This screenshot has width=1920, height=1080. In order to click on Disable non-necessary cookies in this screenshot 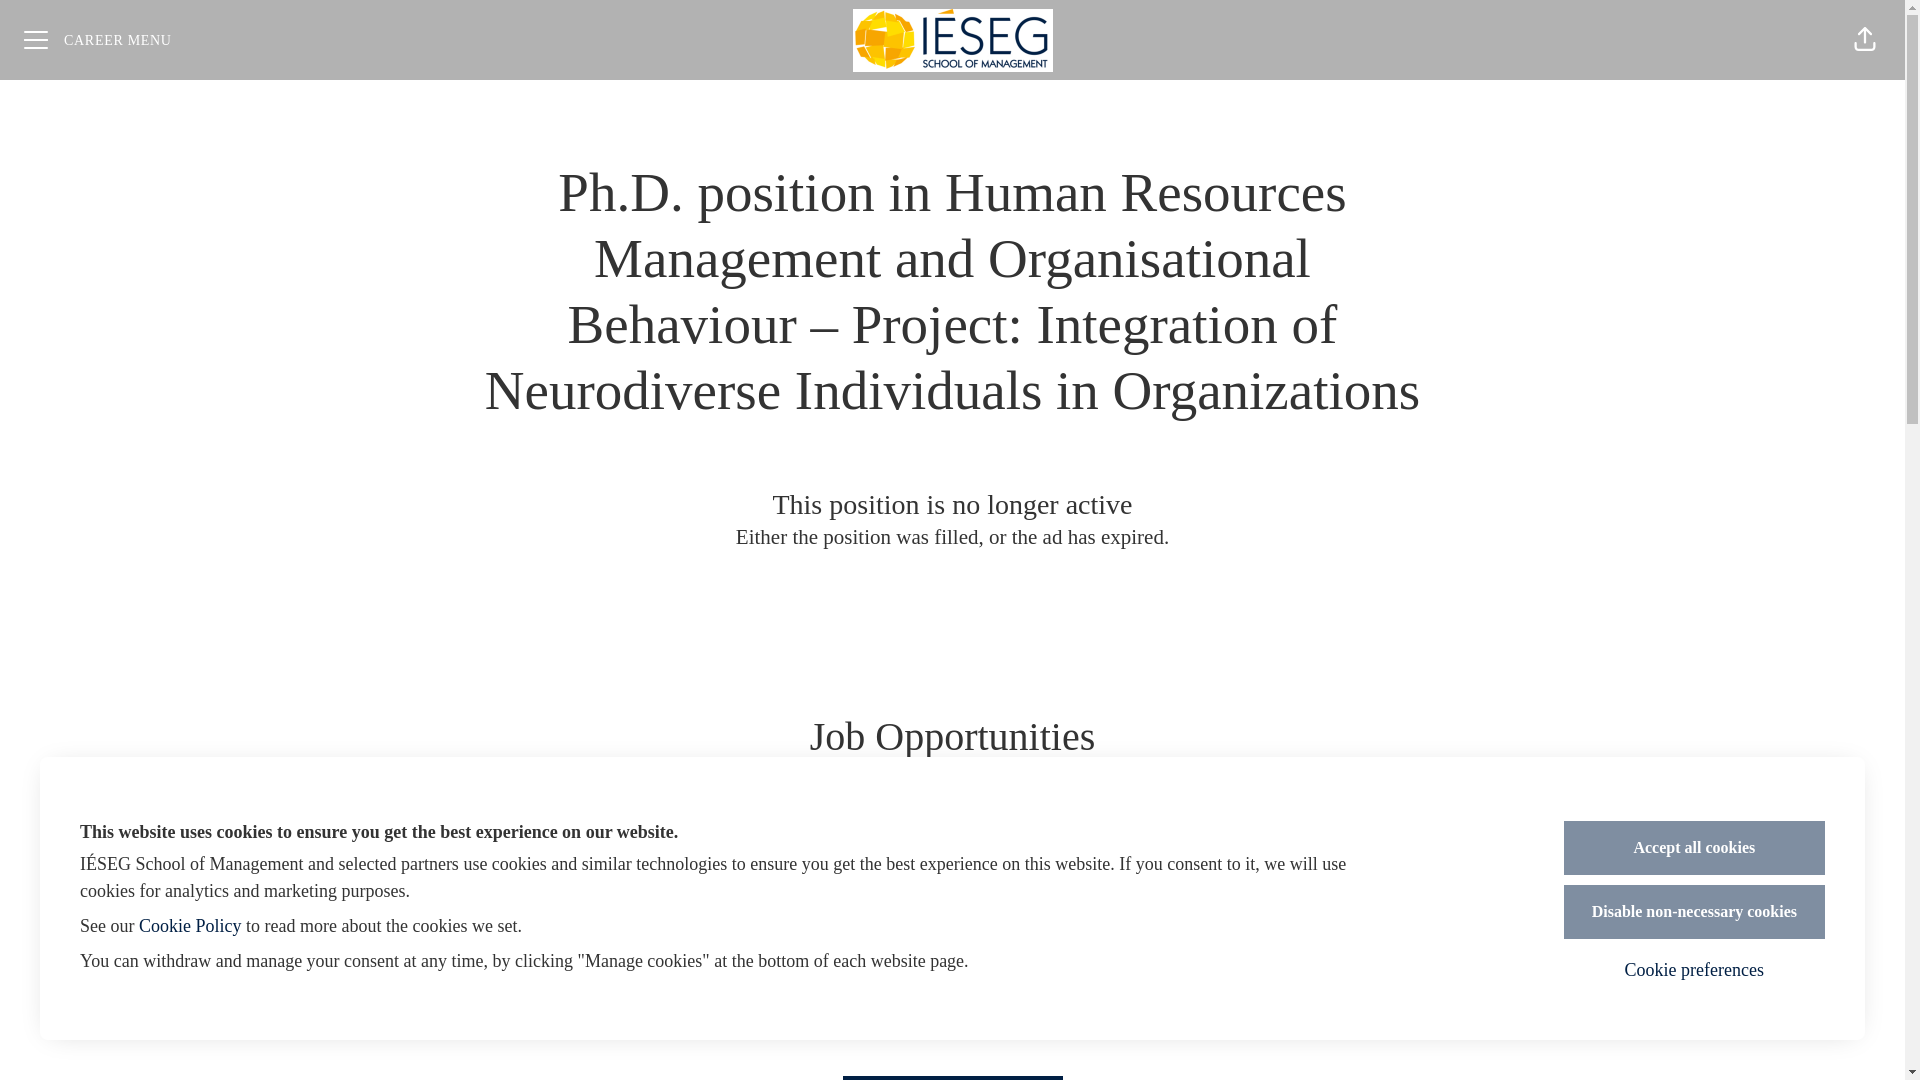, I will do `click(1694, 911)`.